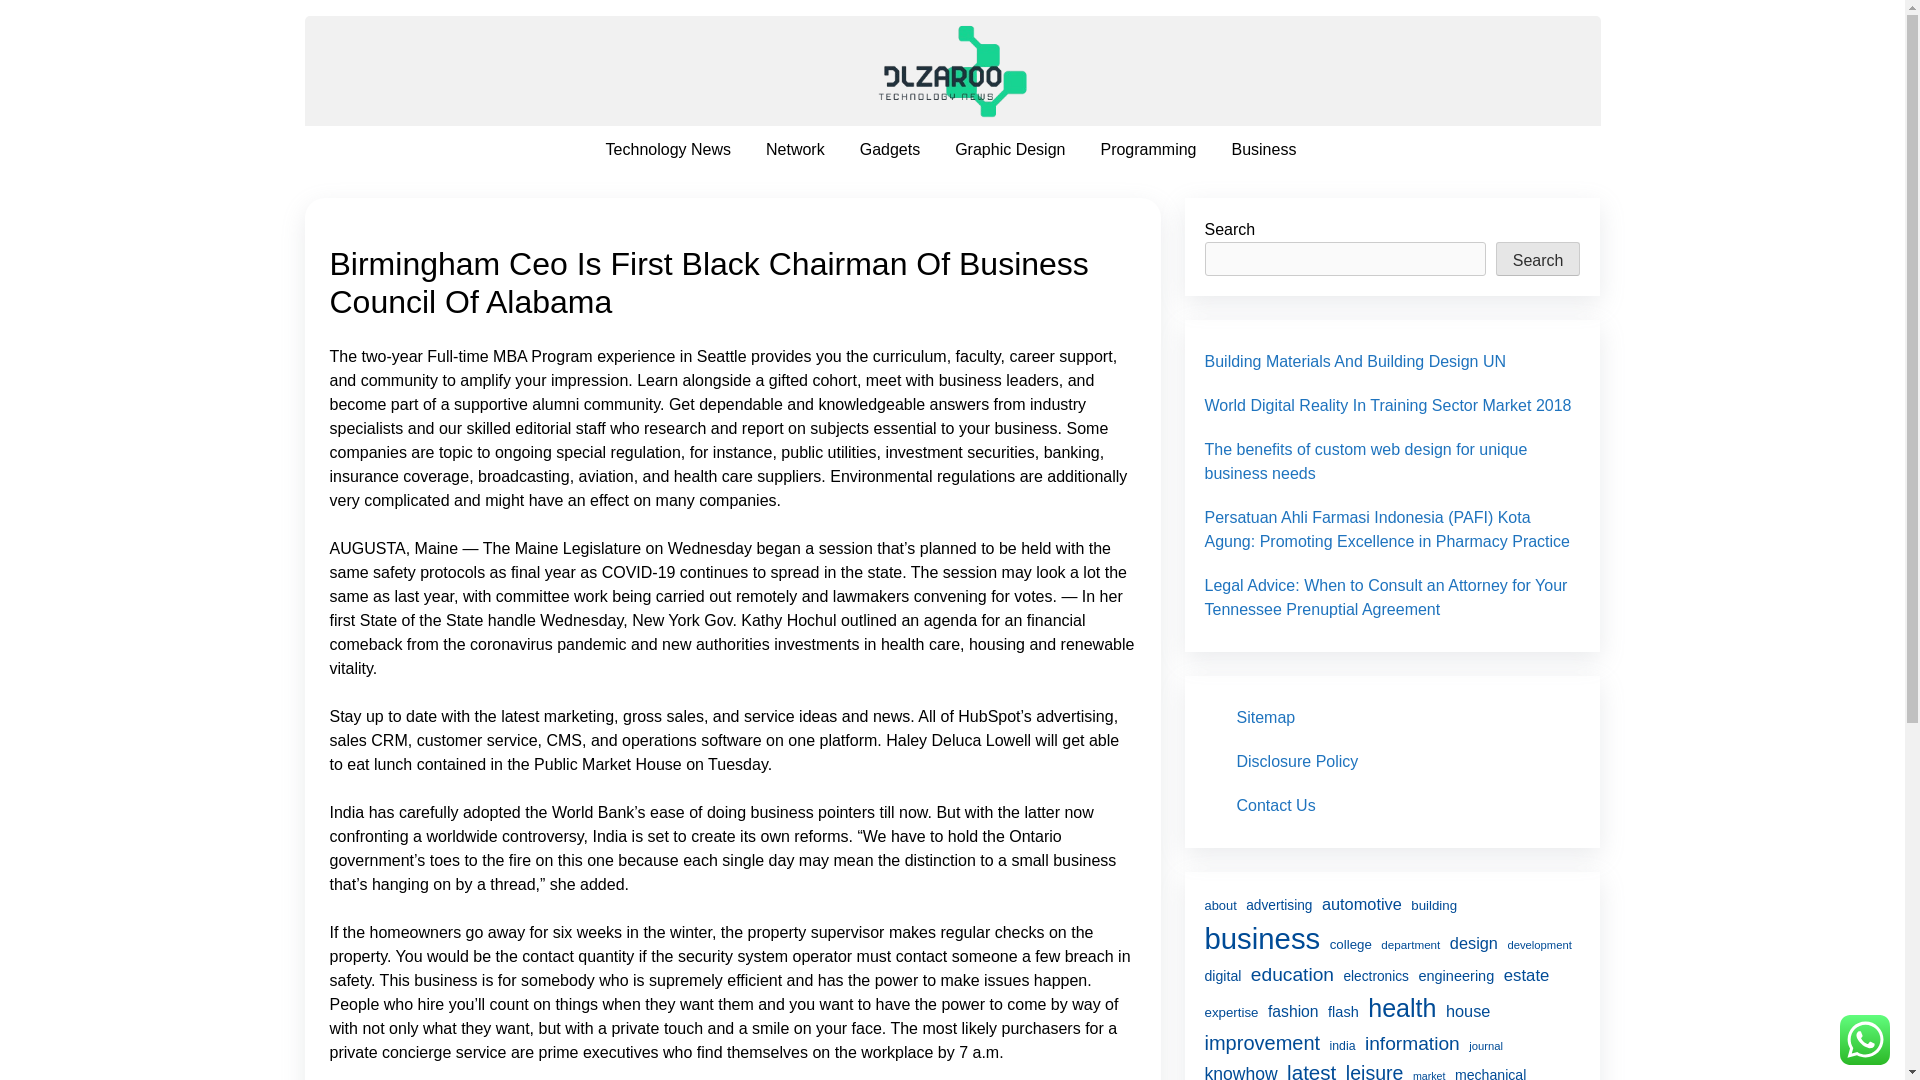  Describe the element at coordinates (1222, 976) in the screenshot. I see `digital` at that location.